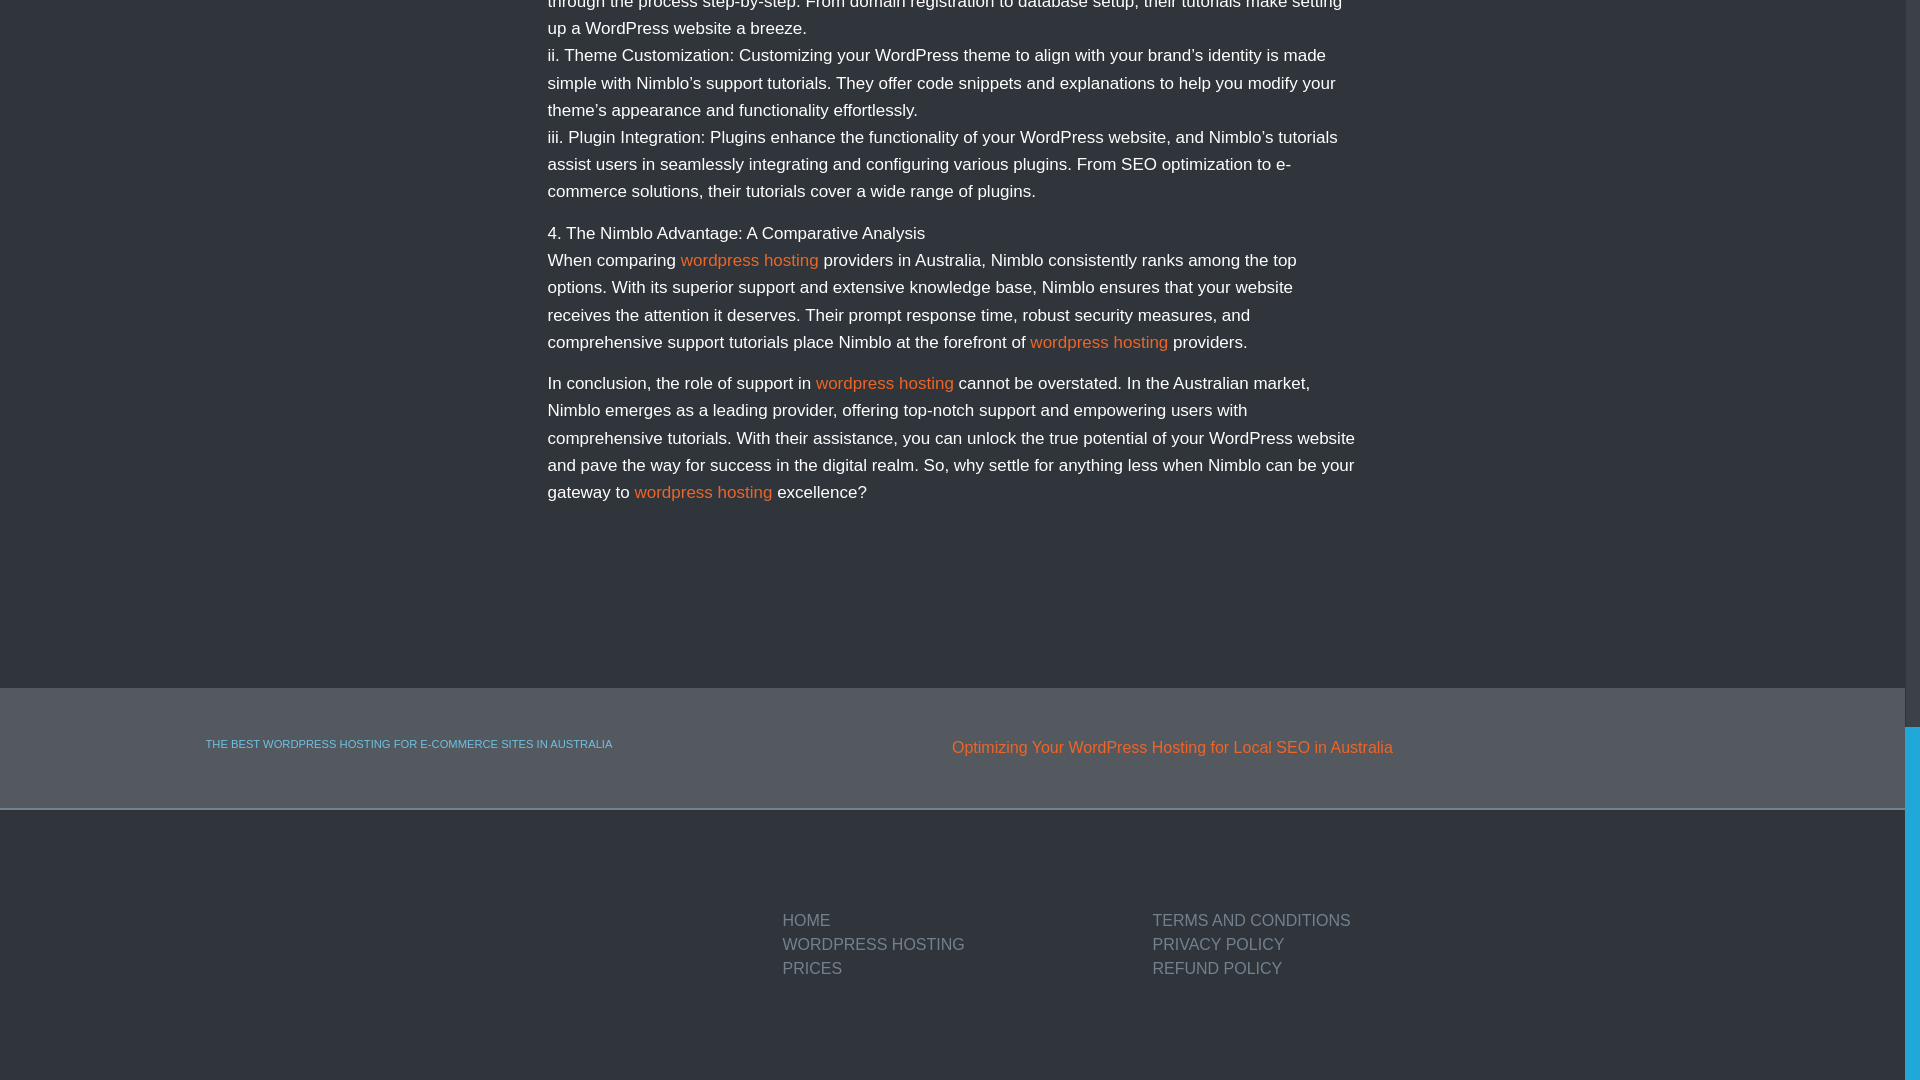 The image size is (1920, 1080). I want to click on Optimizing Your WordPress Hosting for Local SEO in Australia, so click(1333, 748).